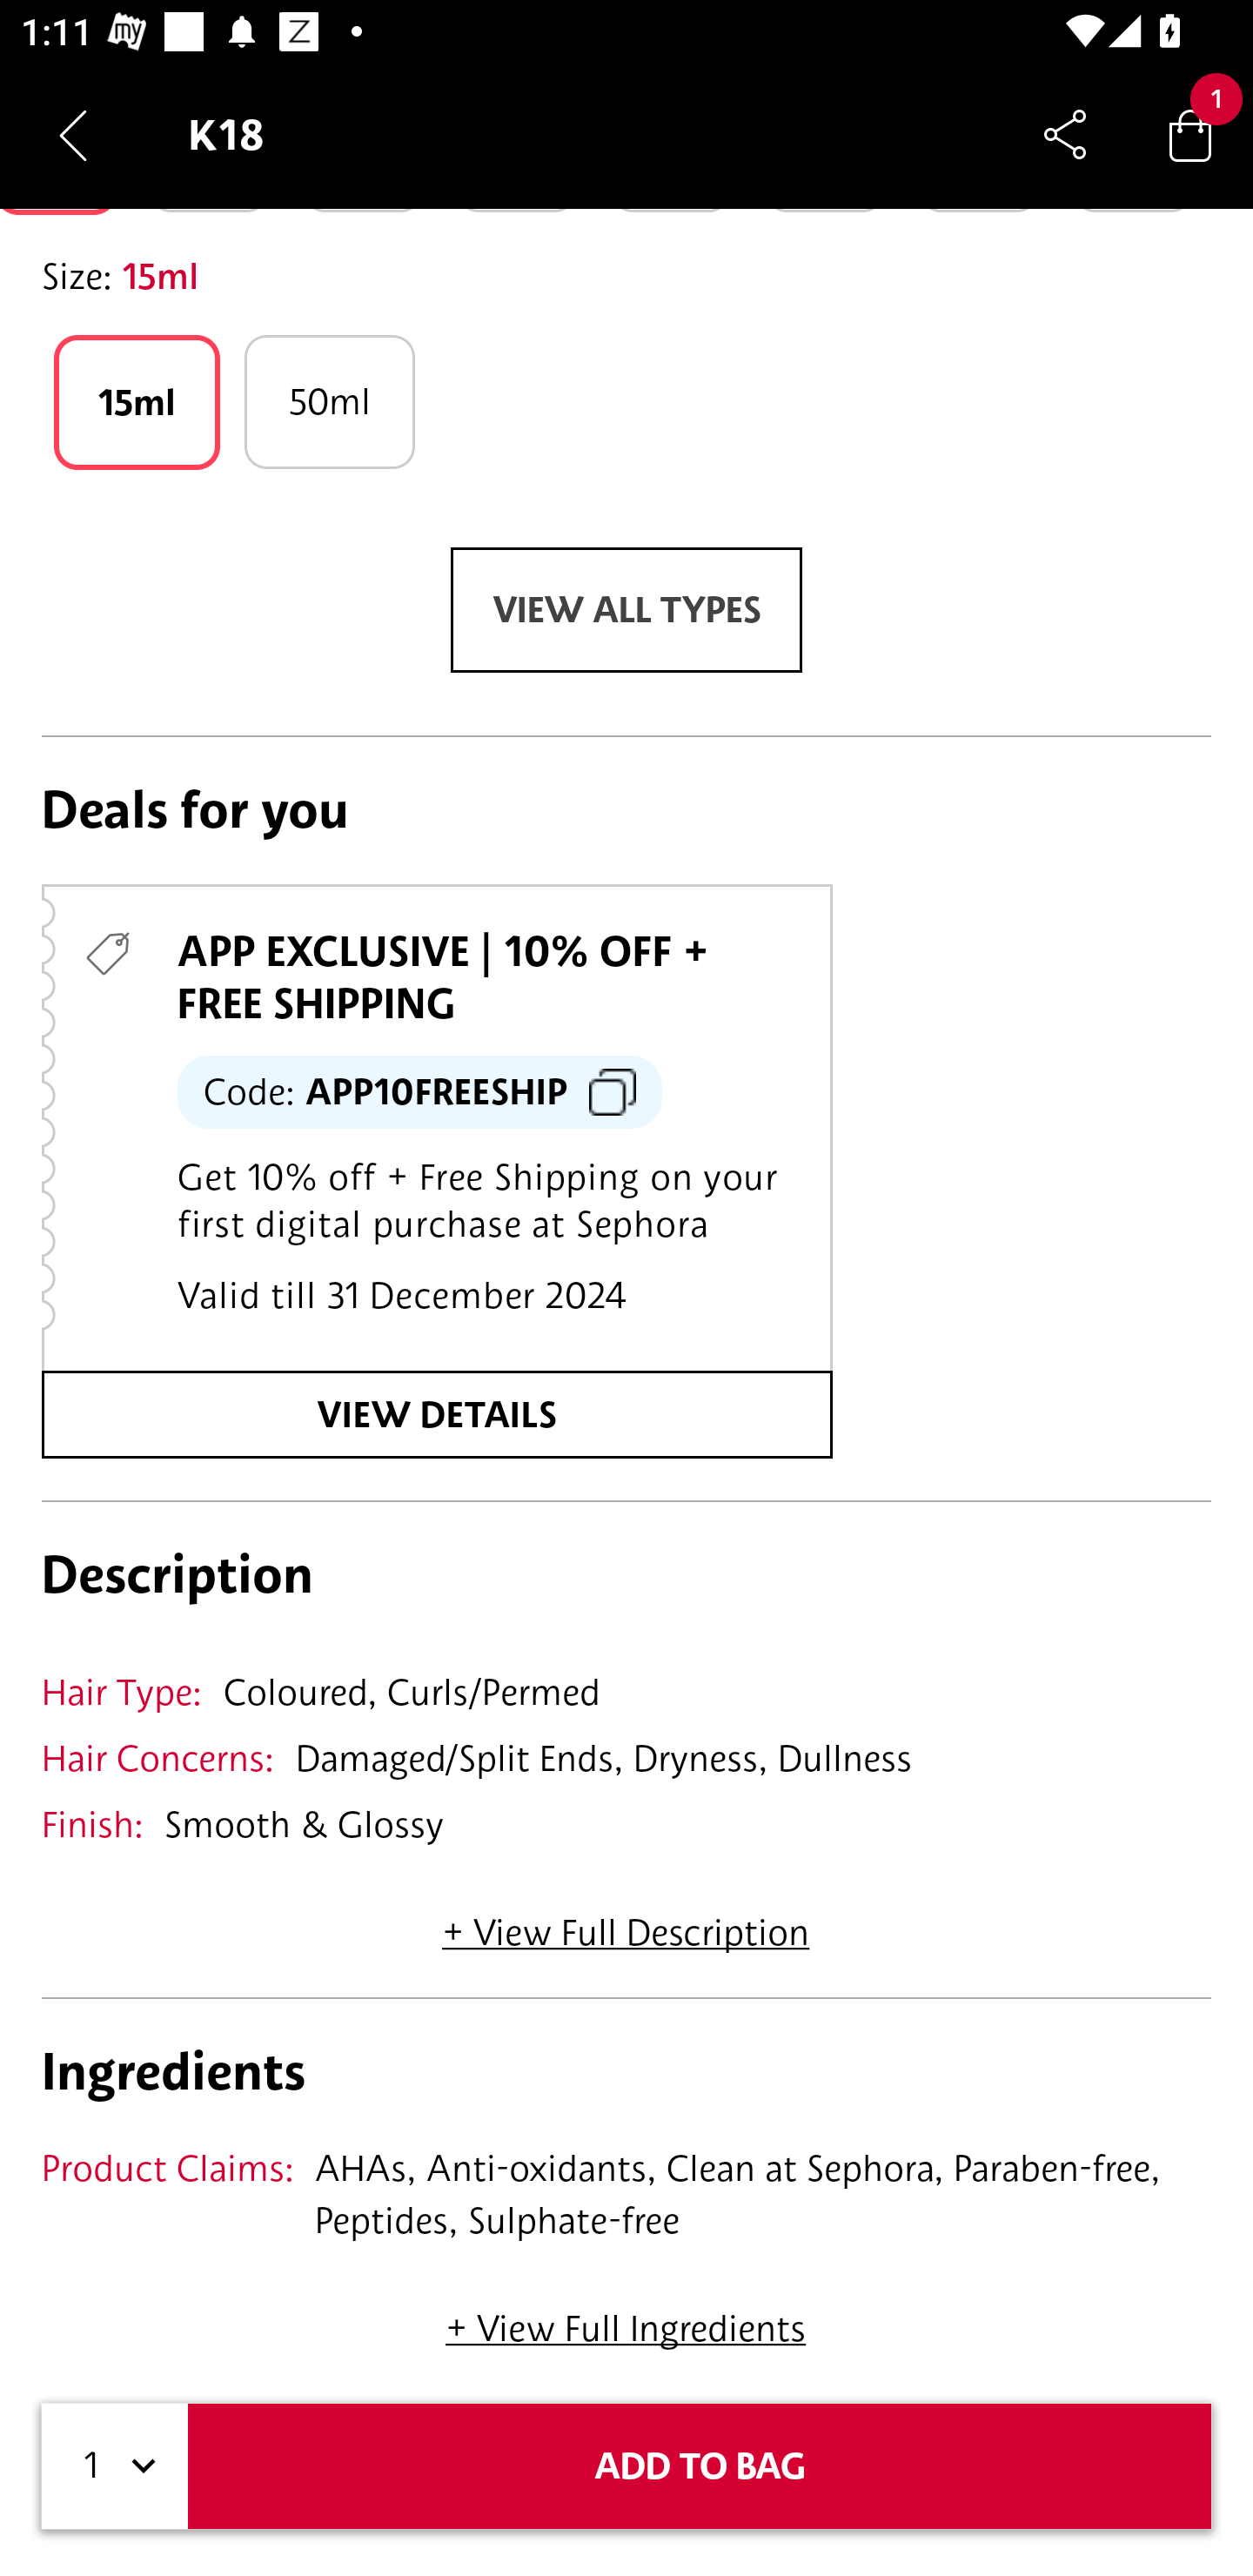  What do you see at coordinates (700, 2466) in the screenshot?
I see `ADD TO BAG` at bounding box center [700, 2466].